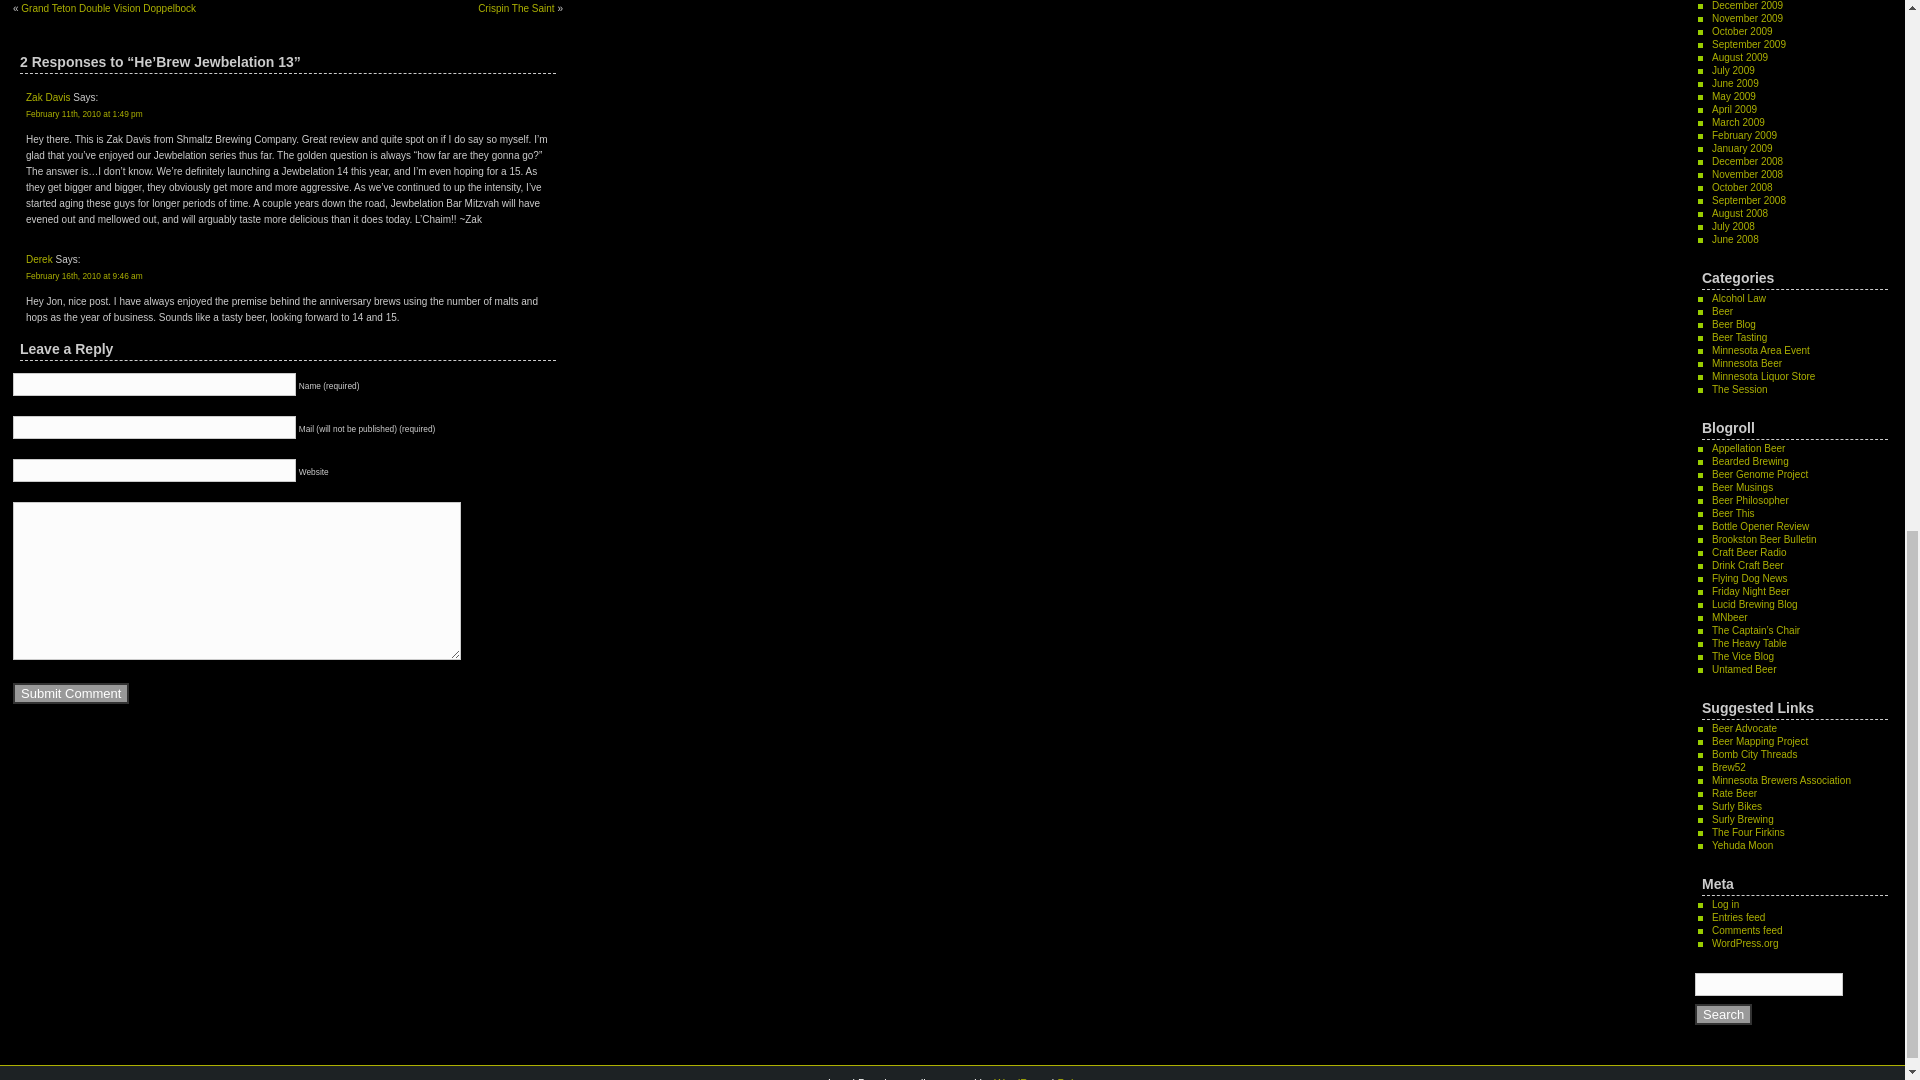 Image resolution: width=1920 pixels, height=1080 pixels. Describe the element at coordinates (1750, 500) in the screenshot. I see `Good beer blog` at that location.